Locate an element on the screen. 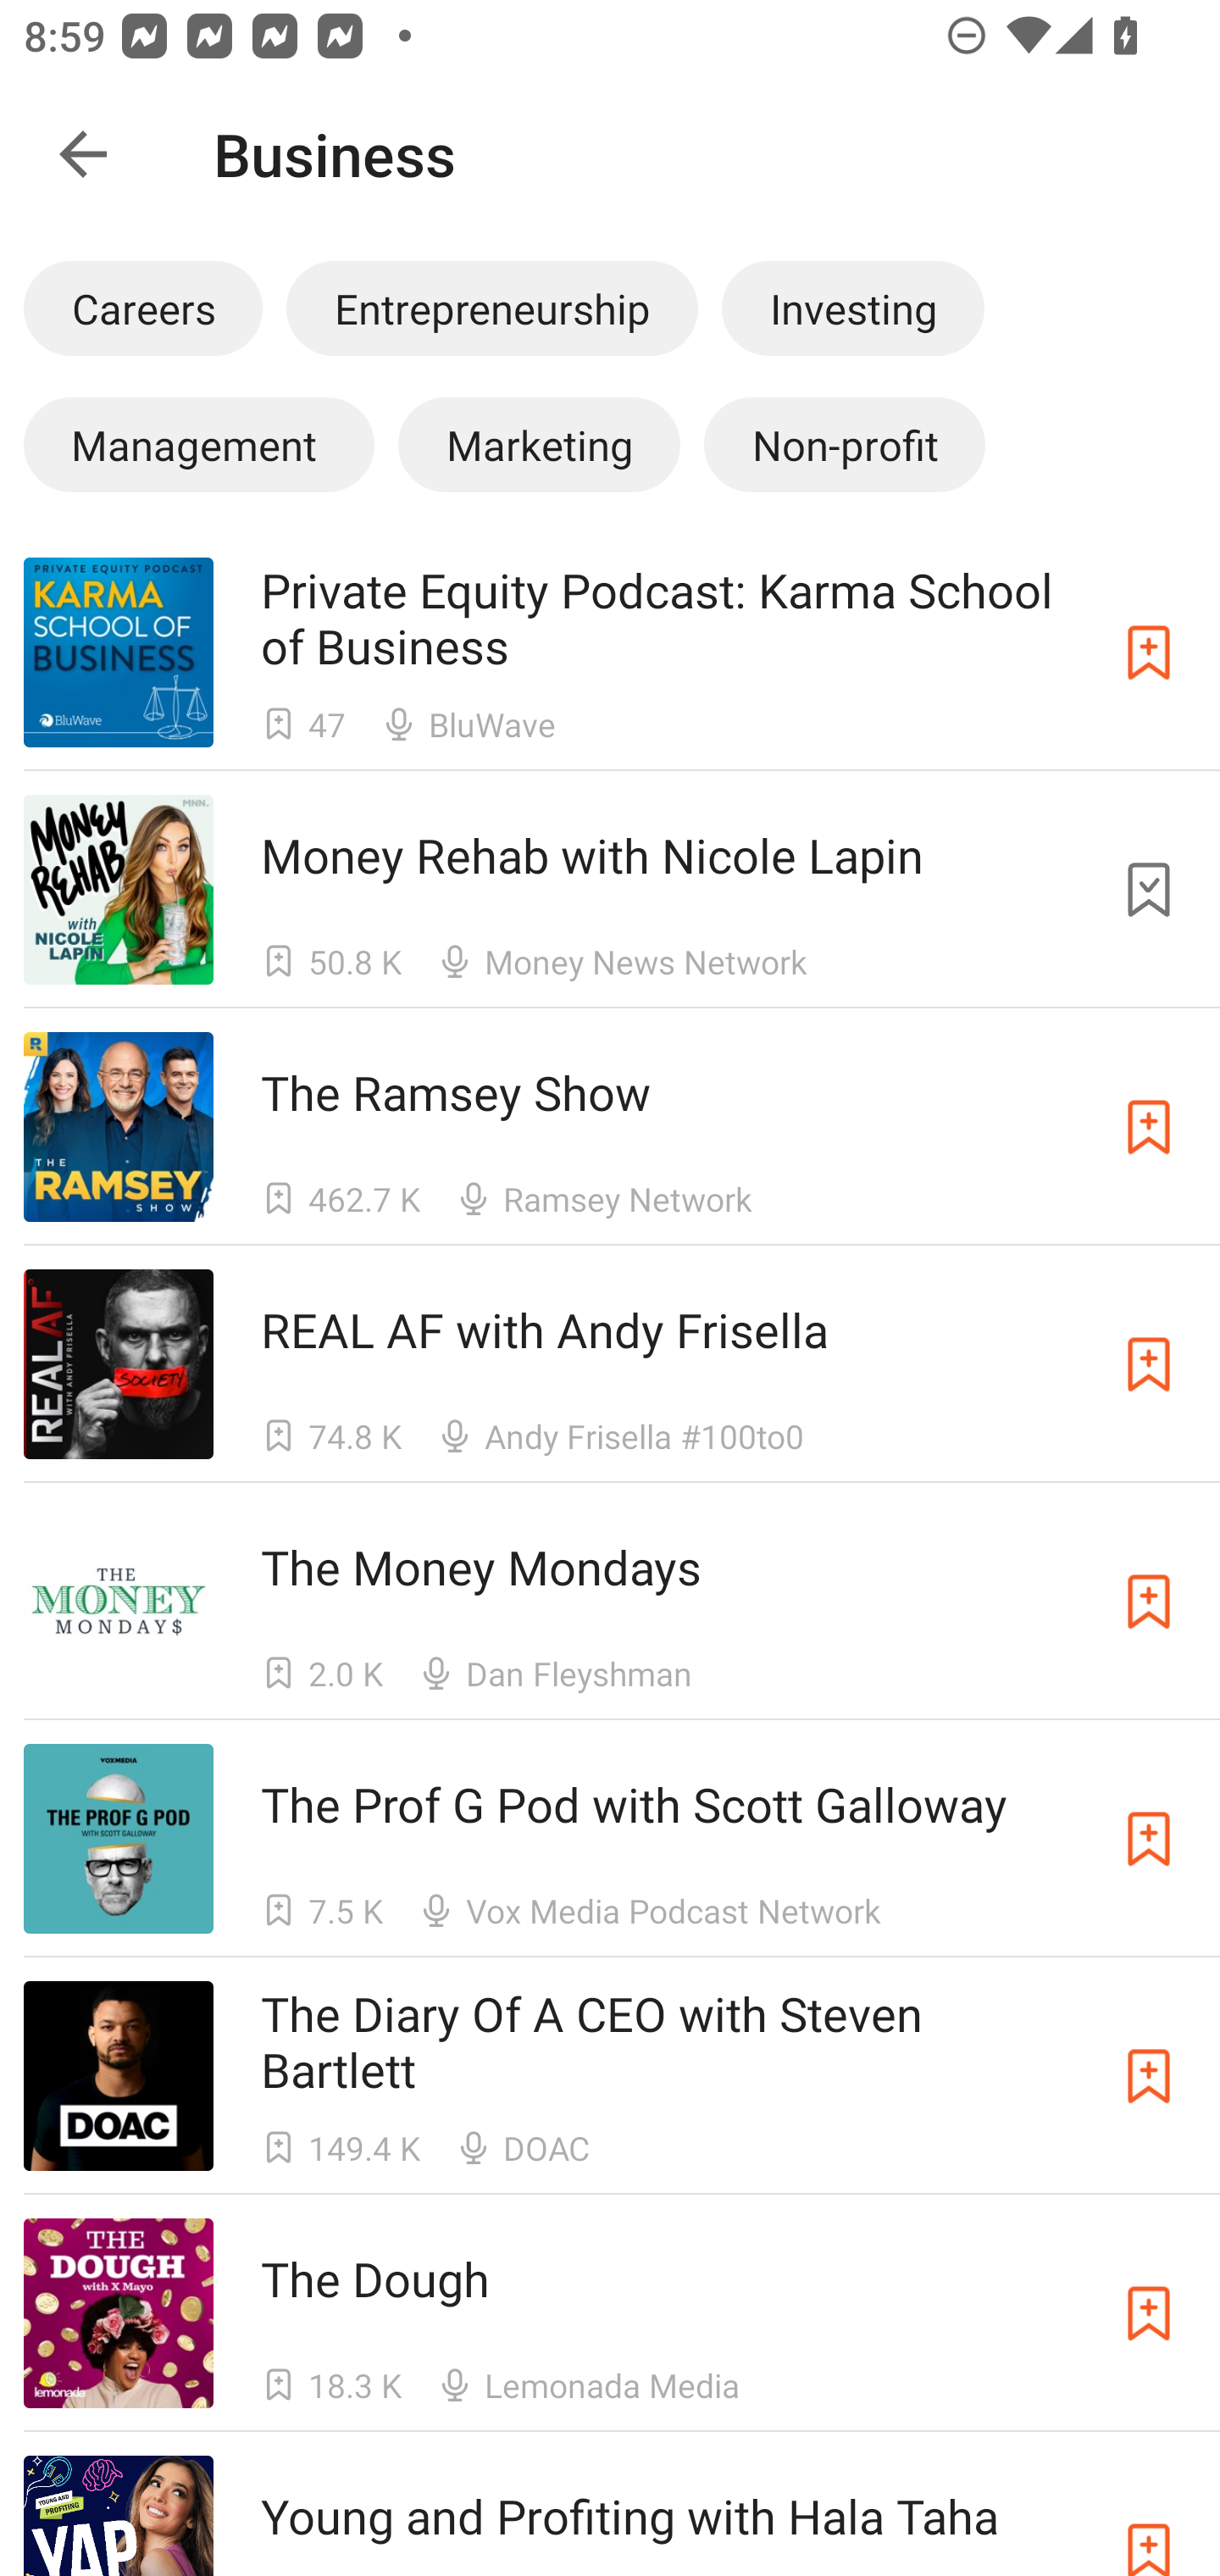 The width and height of the screenshot is (1220, 2576). Subscribe is located at coordinates (1149, 2515).